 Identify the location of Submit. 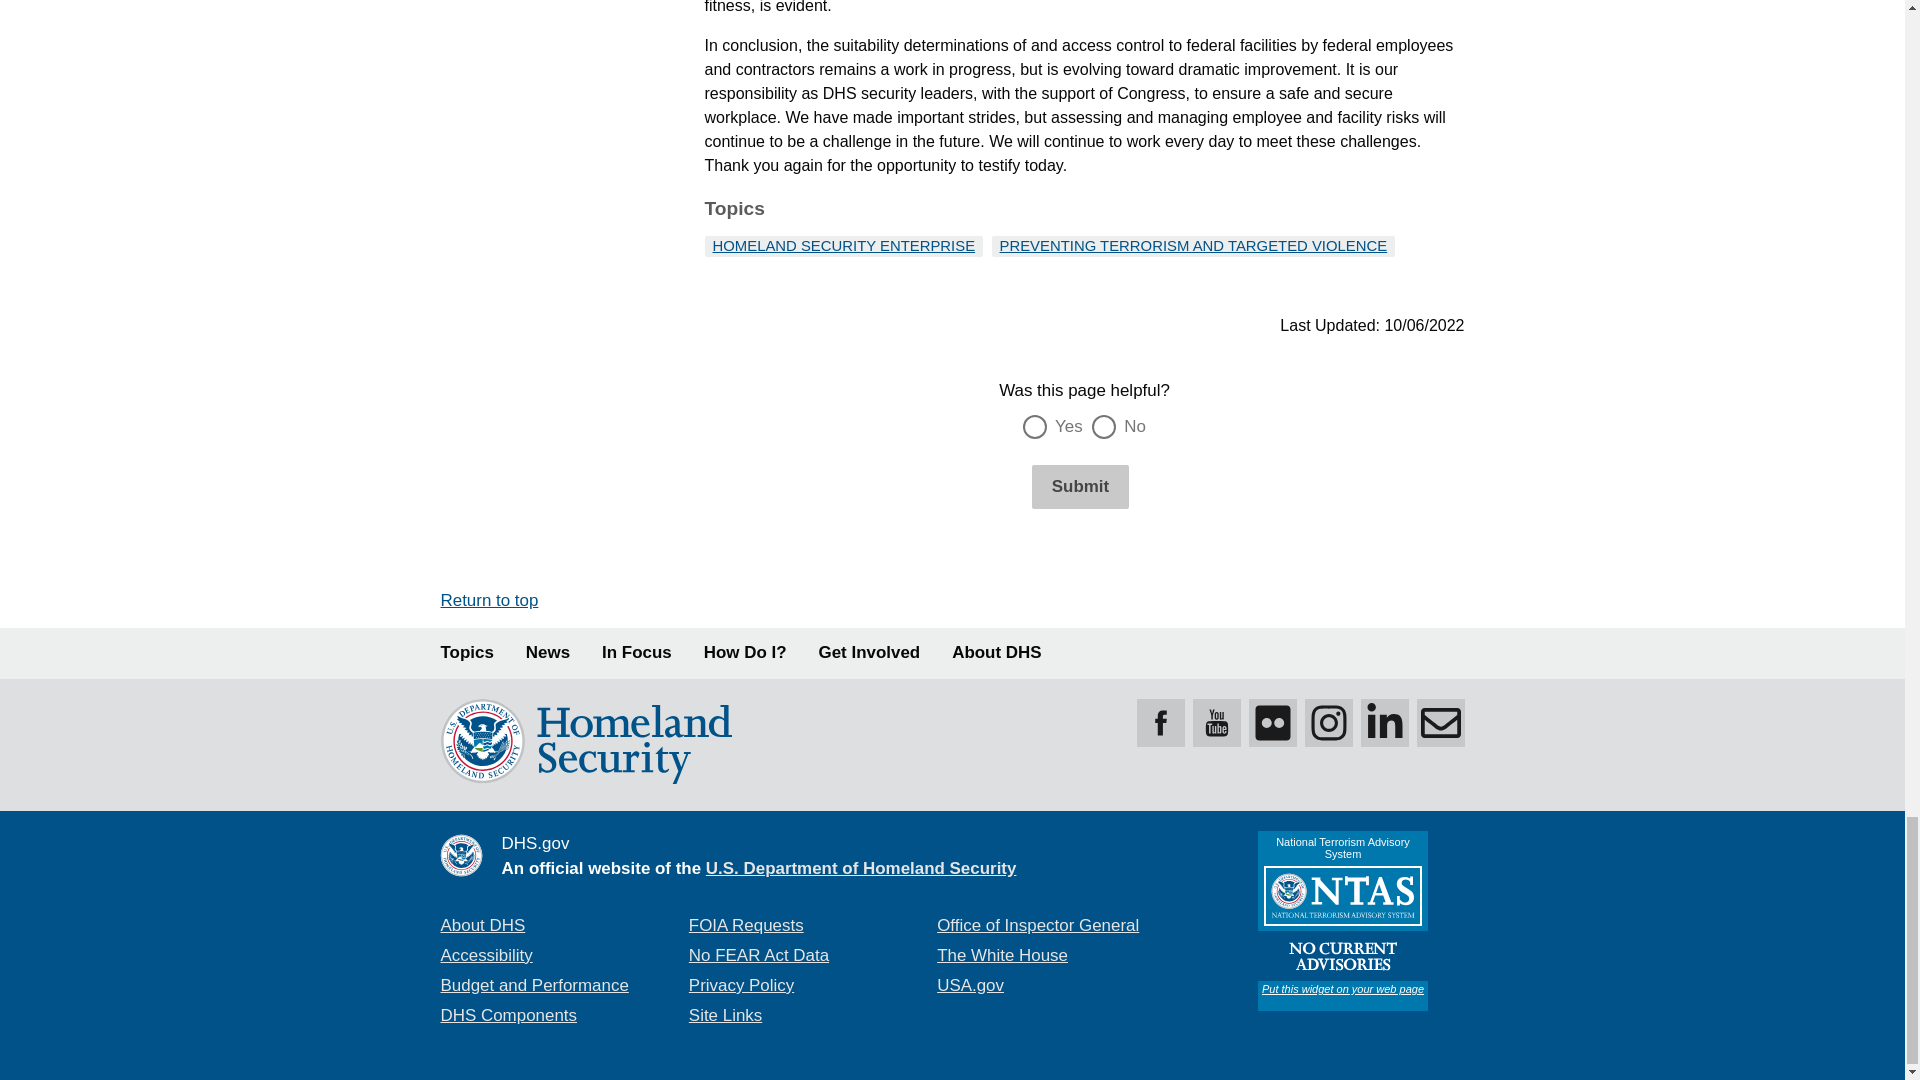
(1080, 486).